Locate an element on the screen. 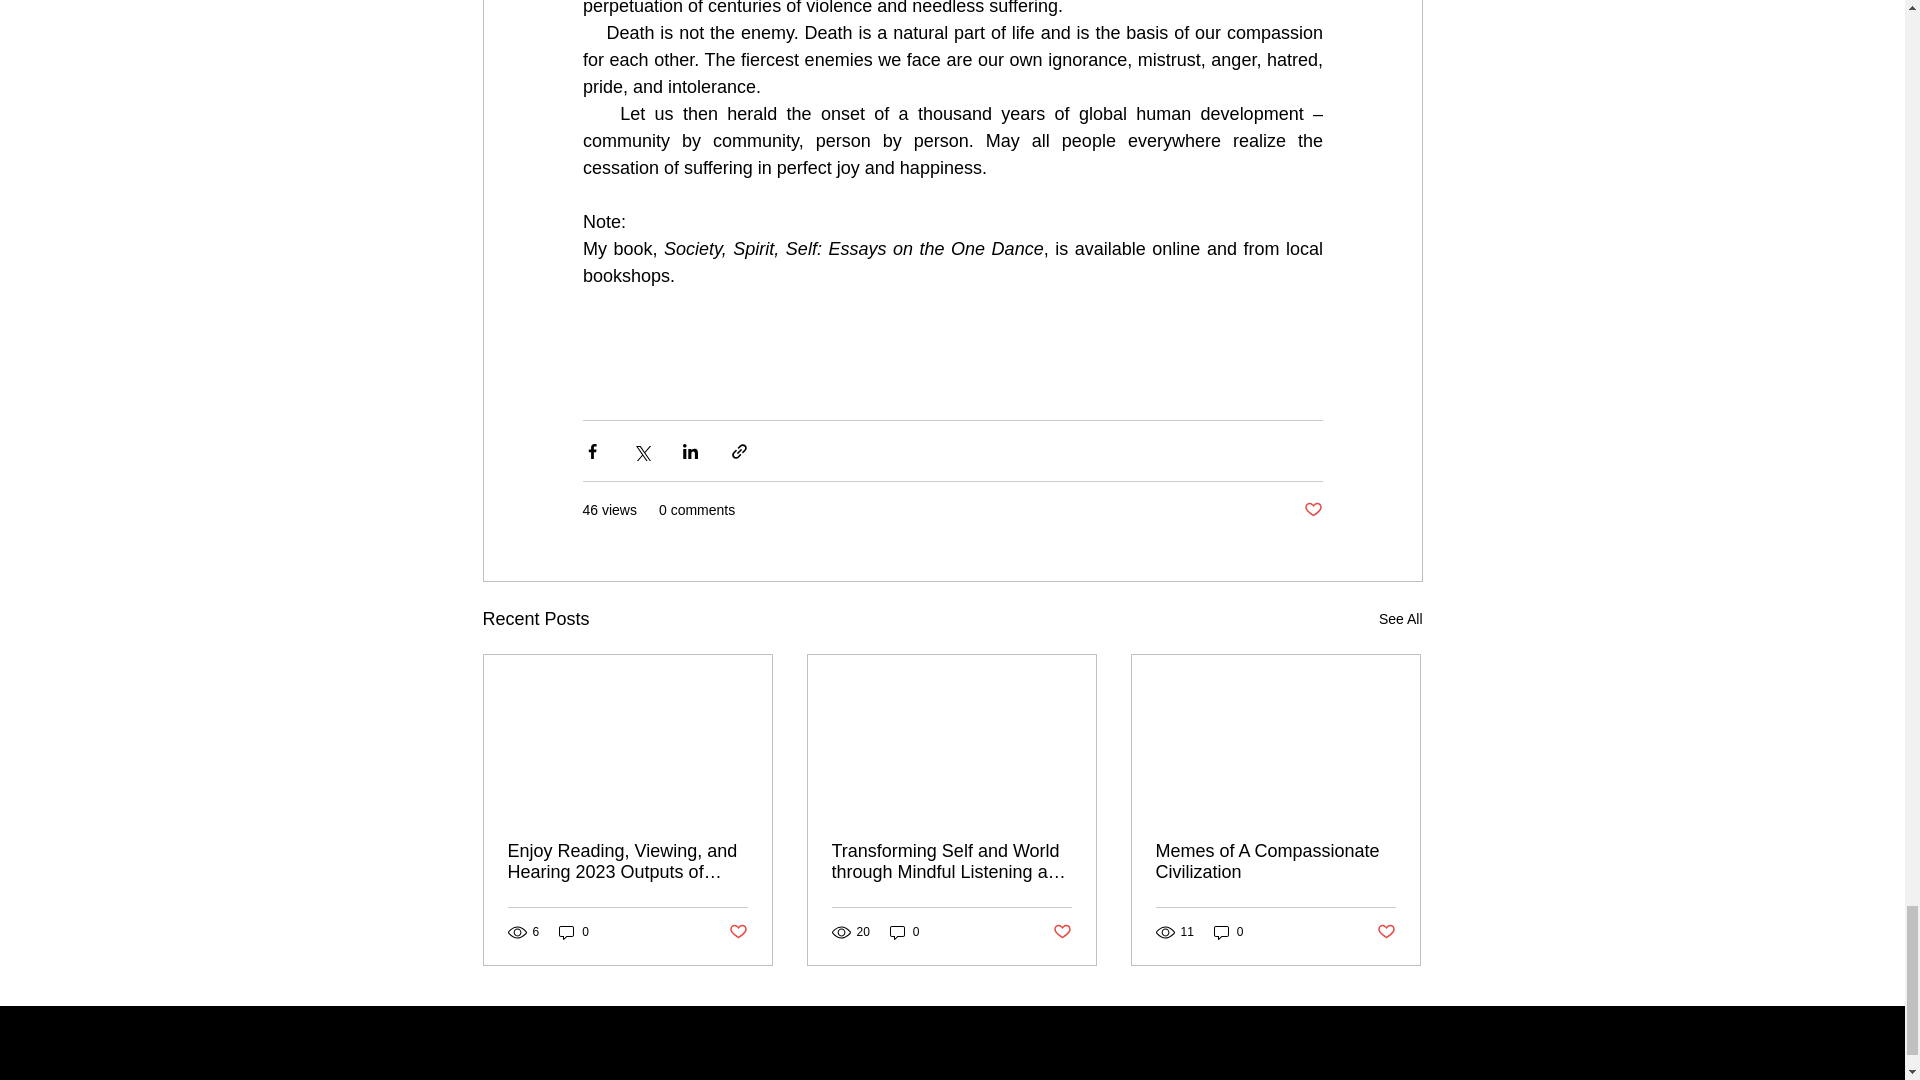 The image size is (1920, 1080). See All is located at coordinates (1400, 618).